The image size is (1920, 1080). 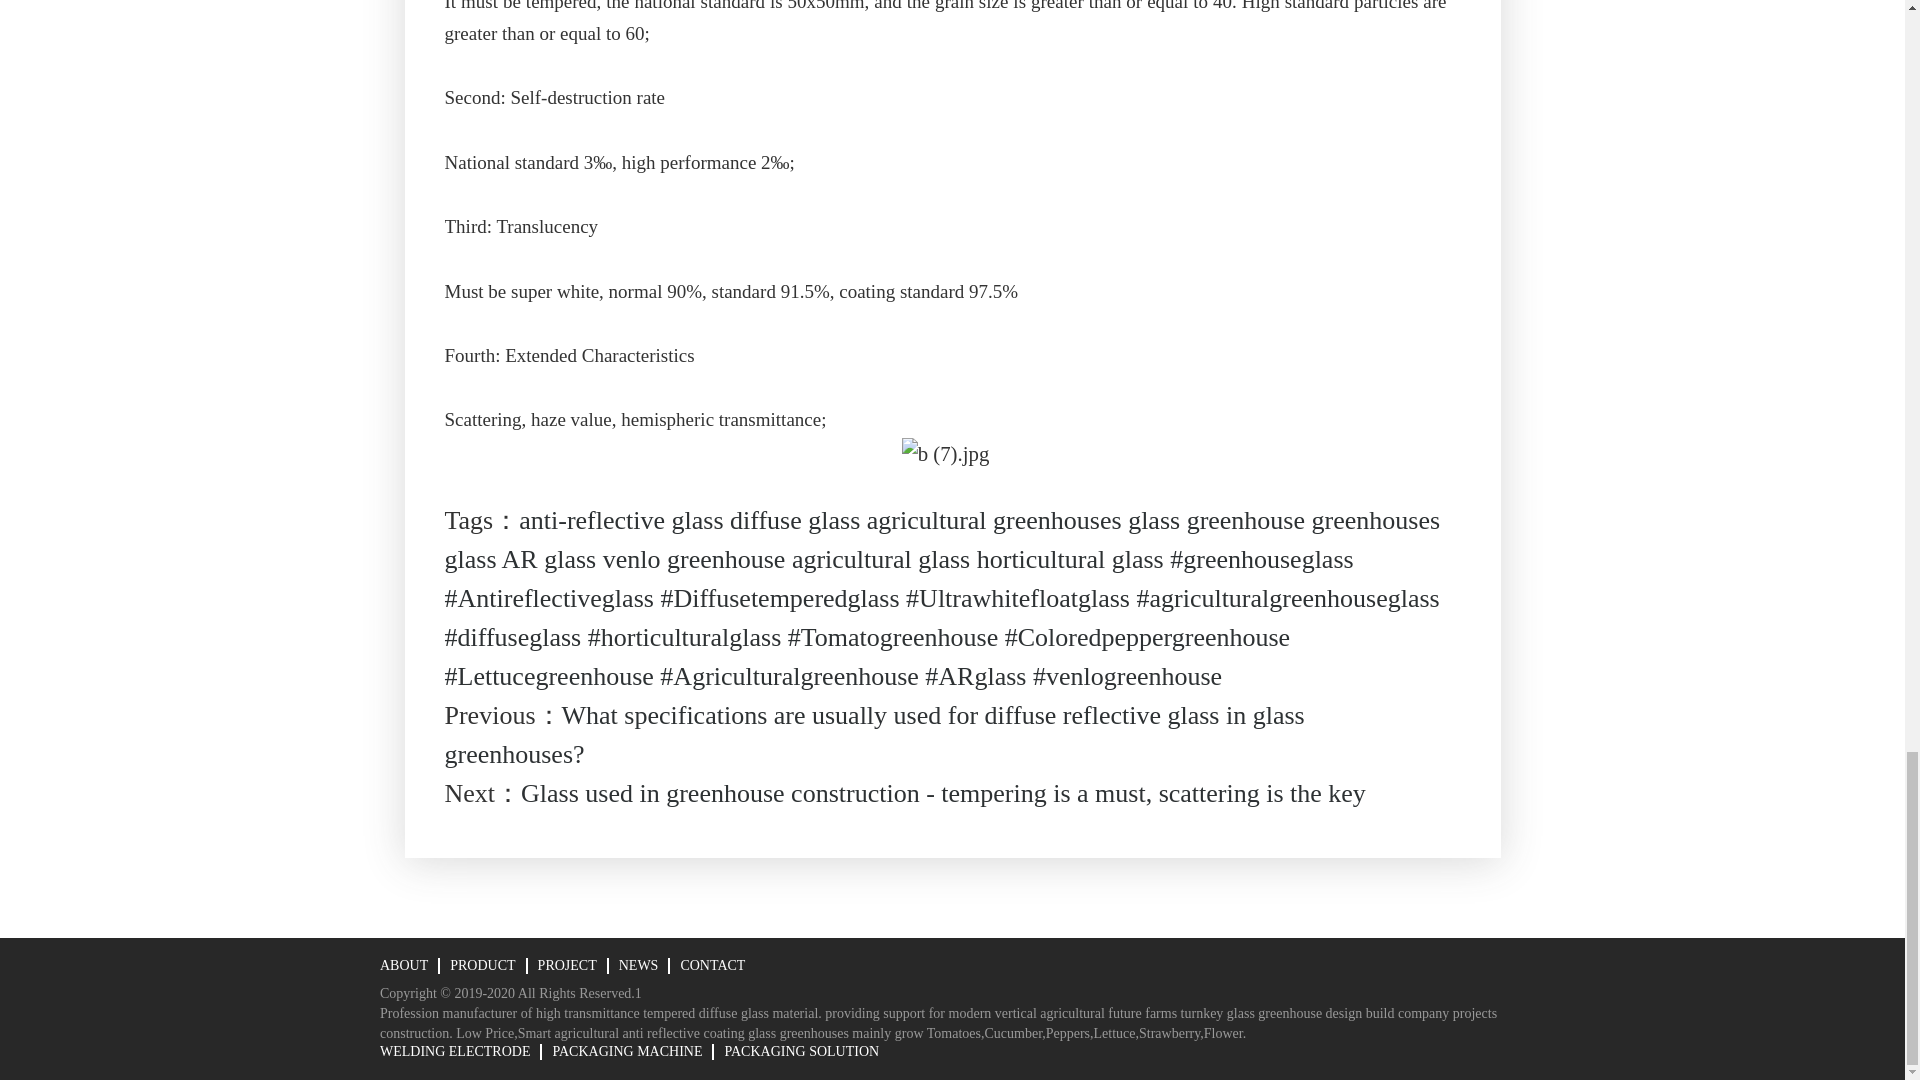 I want to click on AR glass, so click(x=549, y=558).